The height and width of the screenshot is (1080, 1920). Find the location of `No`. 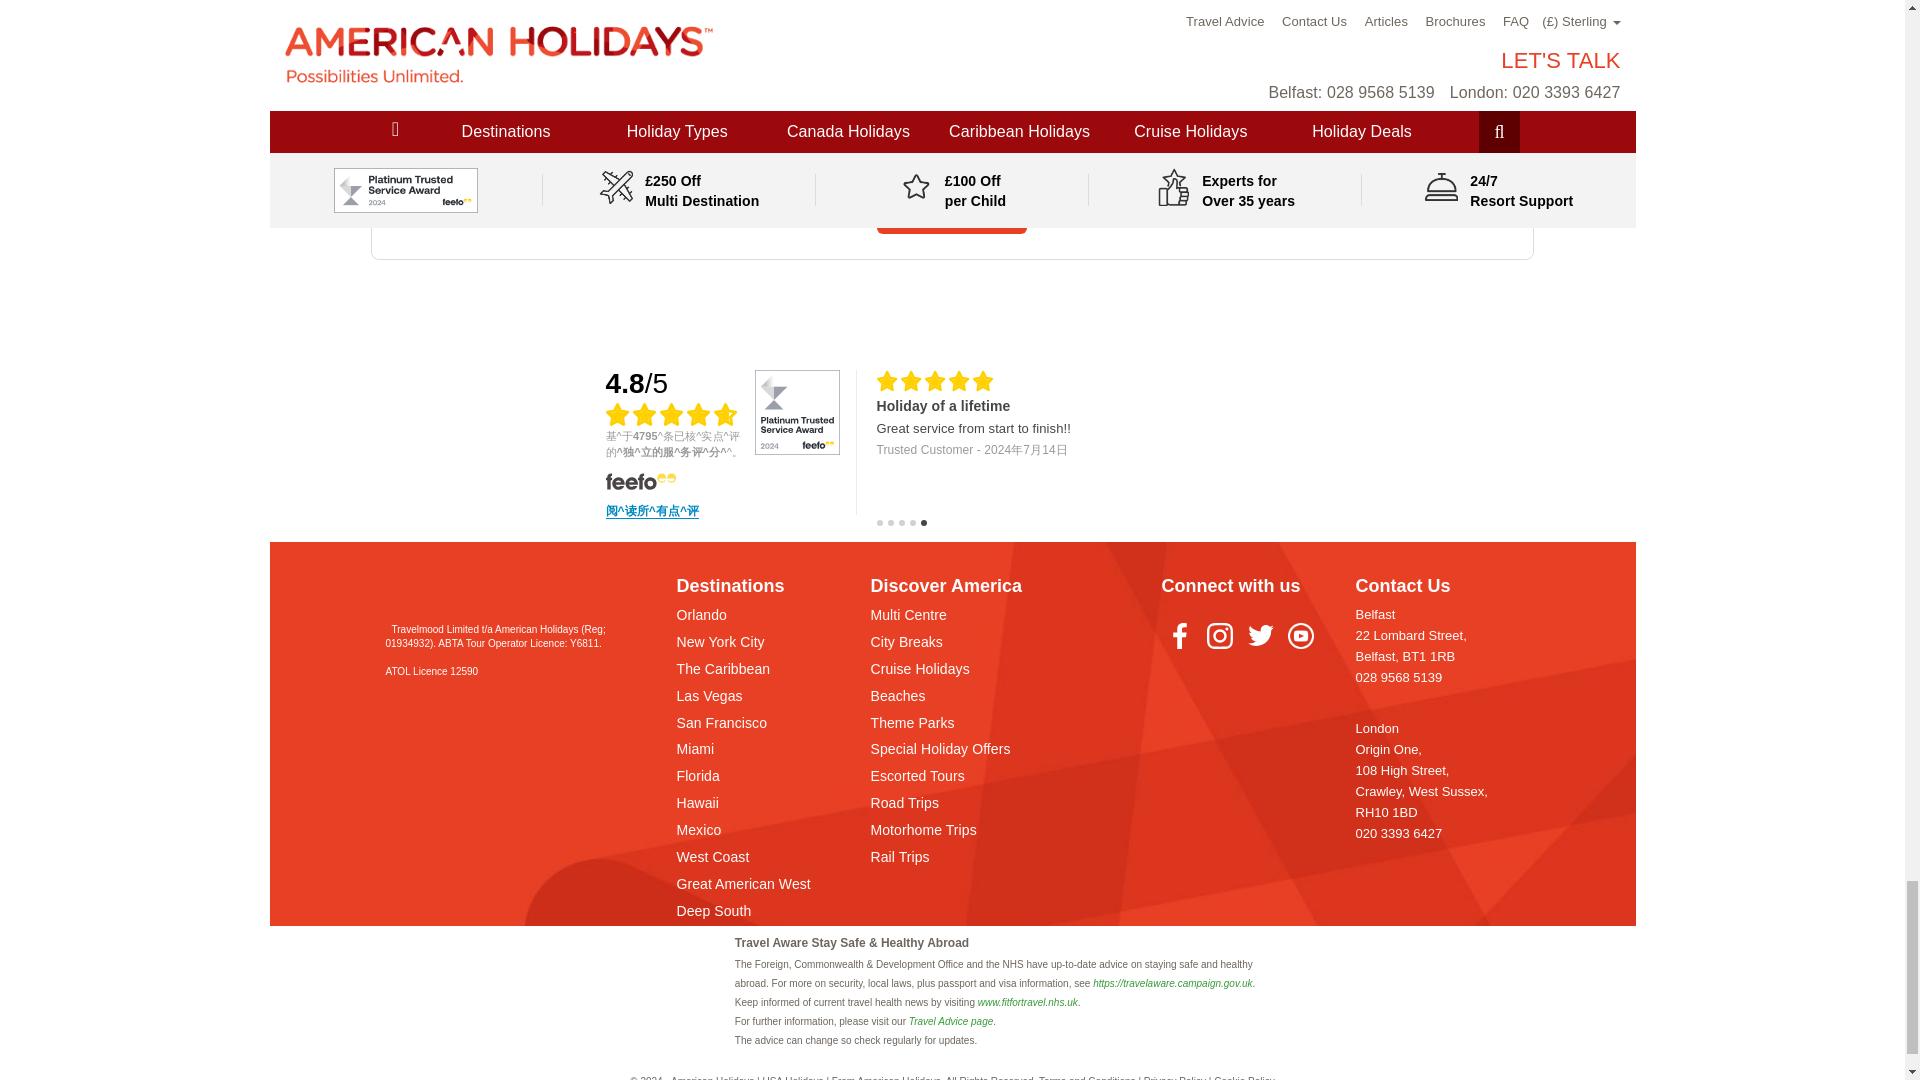

No is located at coordinates (530, 94).